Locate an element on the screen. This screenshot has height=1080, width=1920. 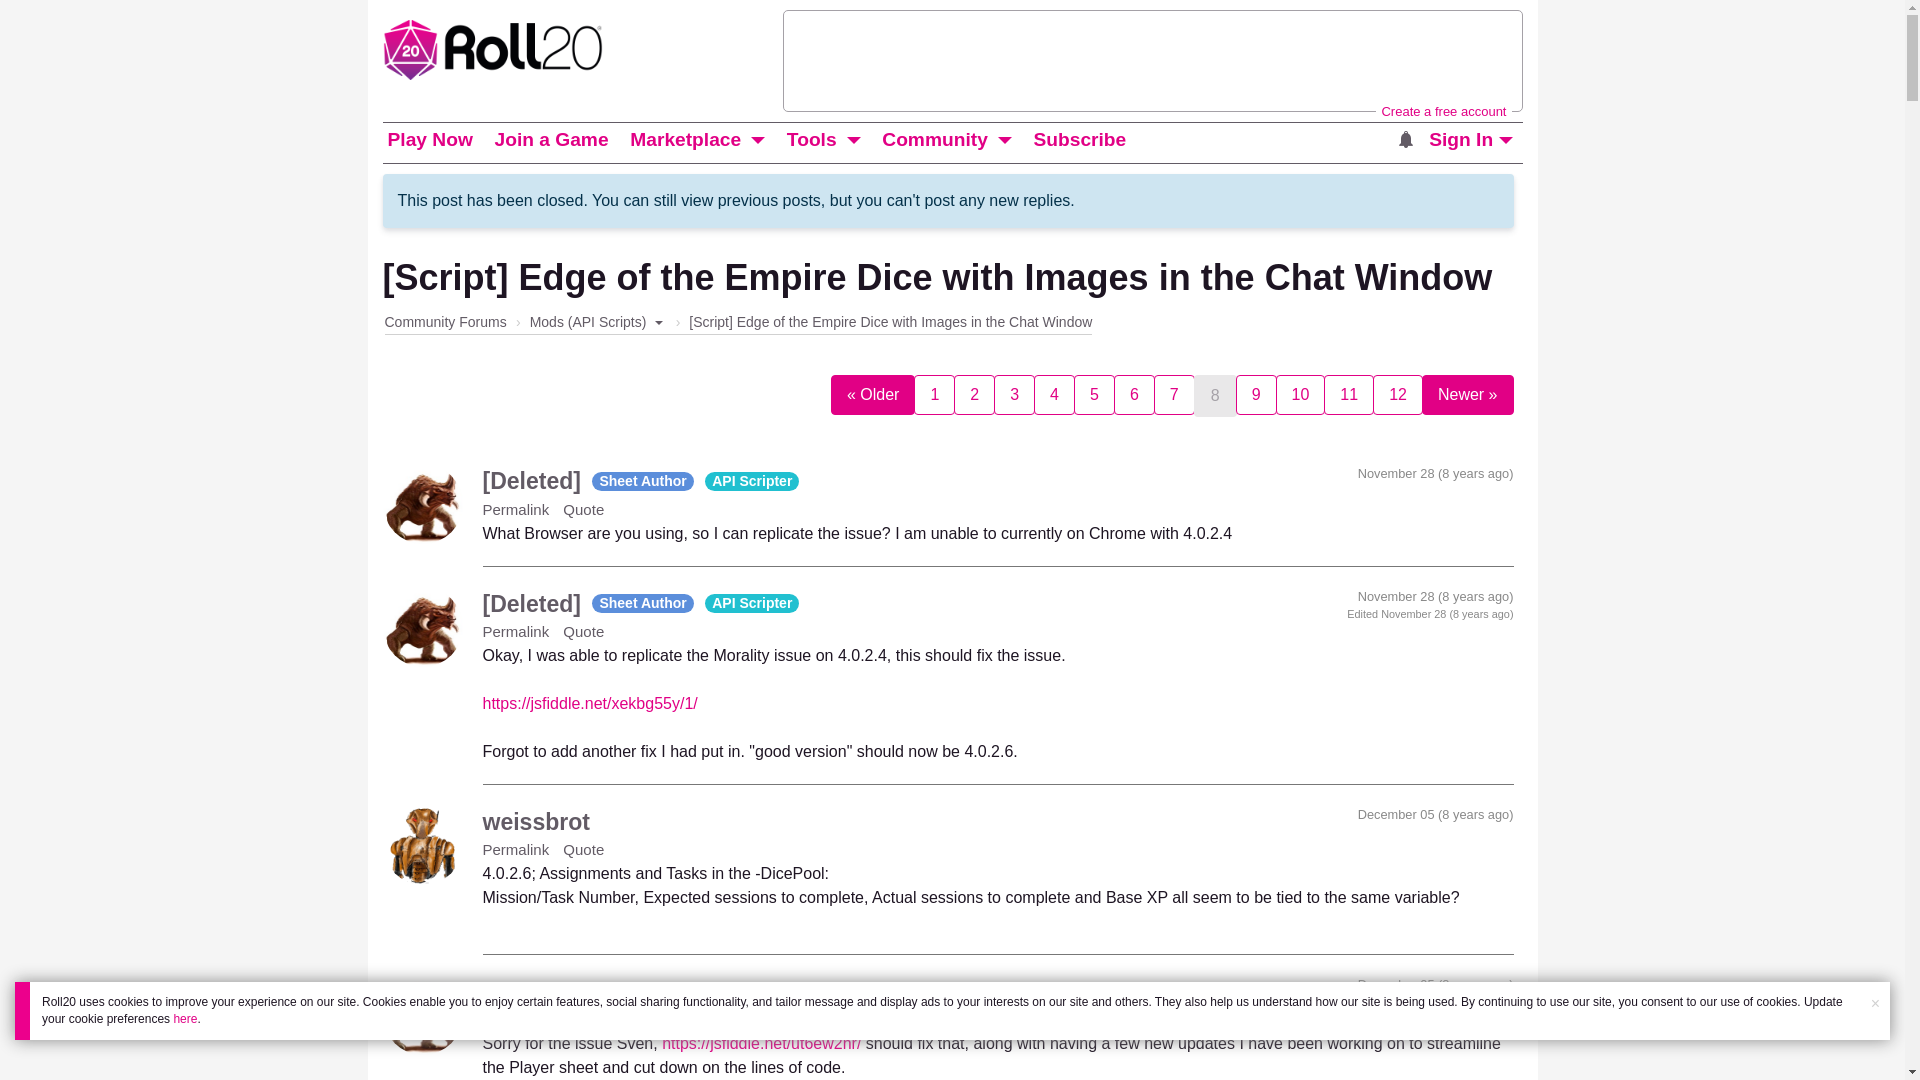
here is located at coordinates (184, 1018).